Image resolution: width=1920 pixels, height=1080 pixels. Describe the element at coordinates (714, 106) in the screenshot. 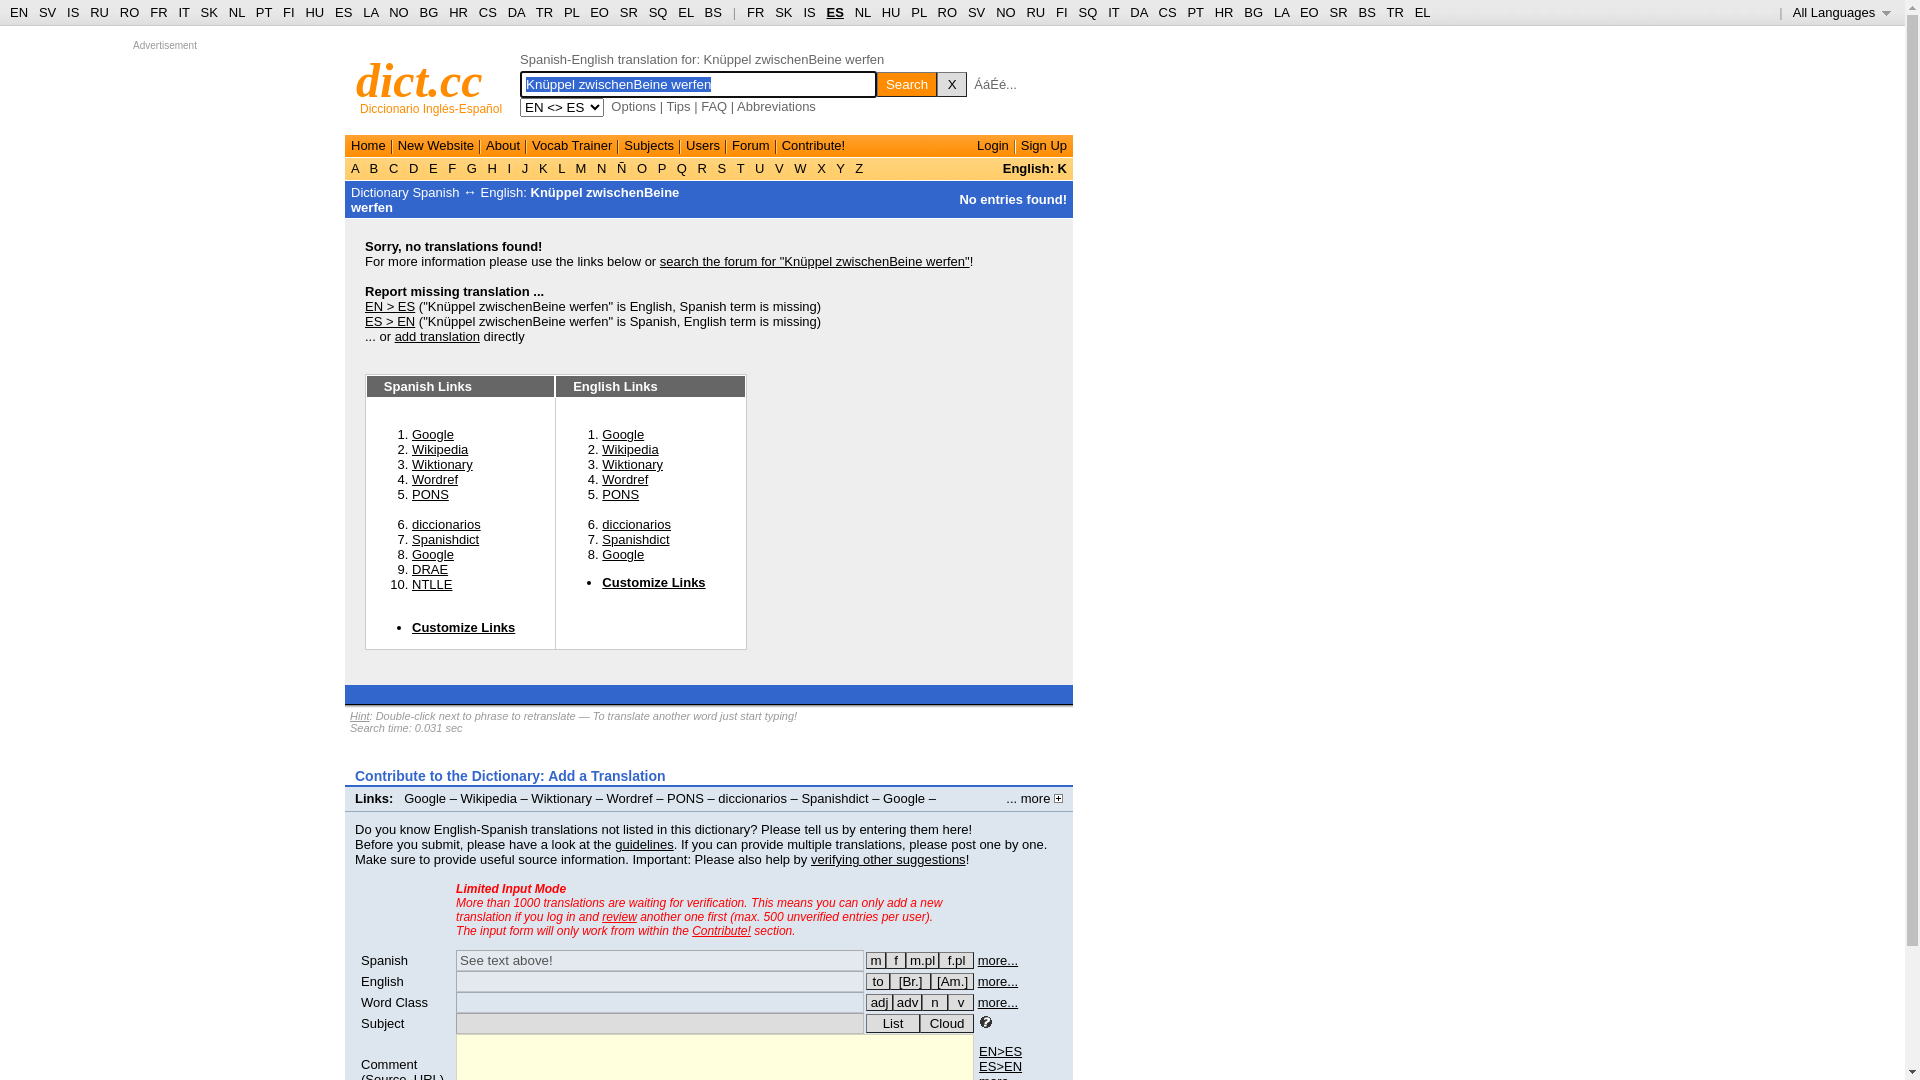

I see `FAQ` at that location.